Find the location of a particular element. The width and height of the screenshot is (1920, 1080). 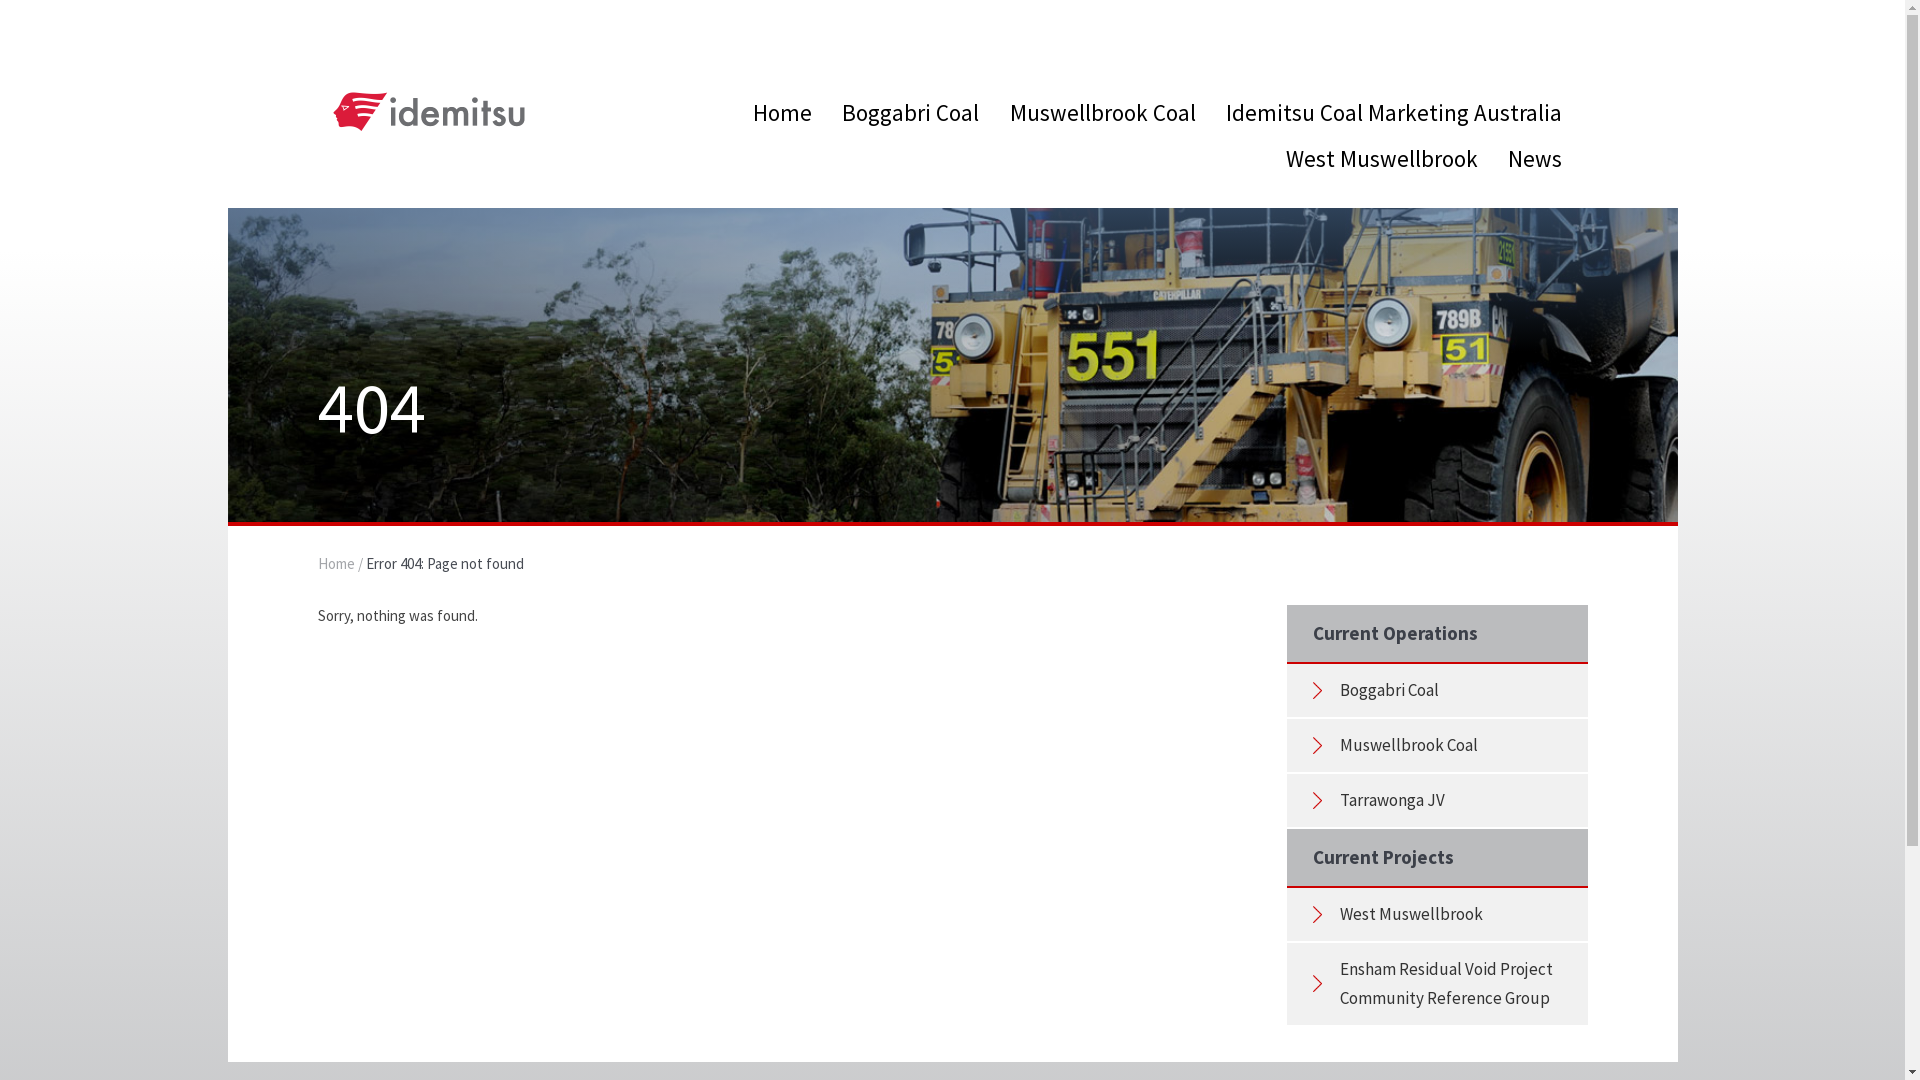

News is located at coordinates (1535, 158).